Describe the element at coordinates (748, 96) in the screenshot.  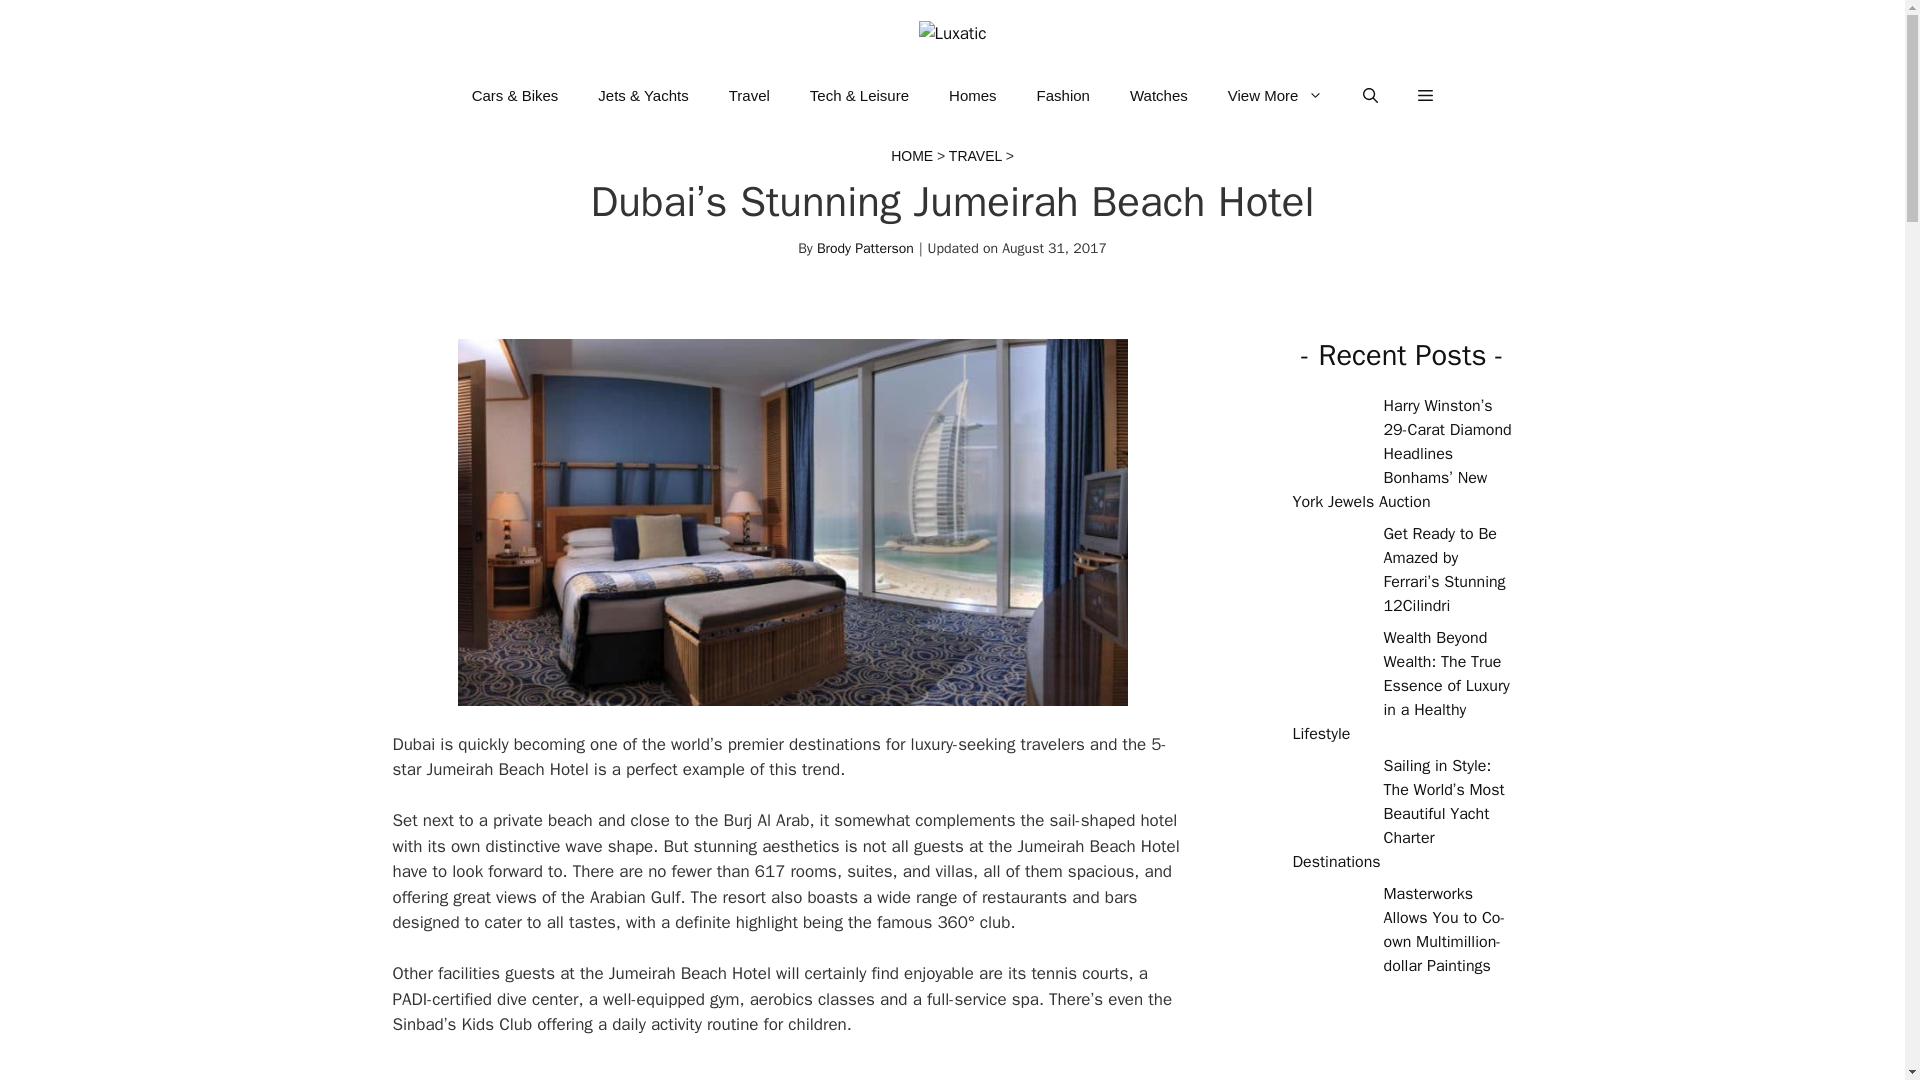
I see `Travel` at that location.